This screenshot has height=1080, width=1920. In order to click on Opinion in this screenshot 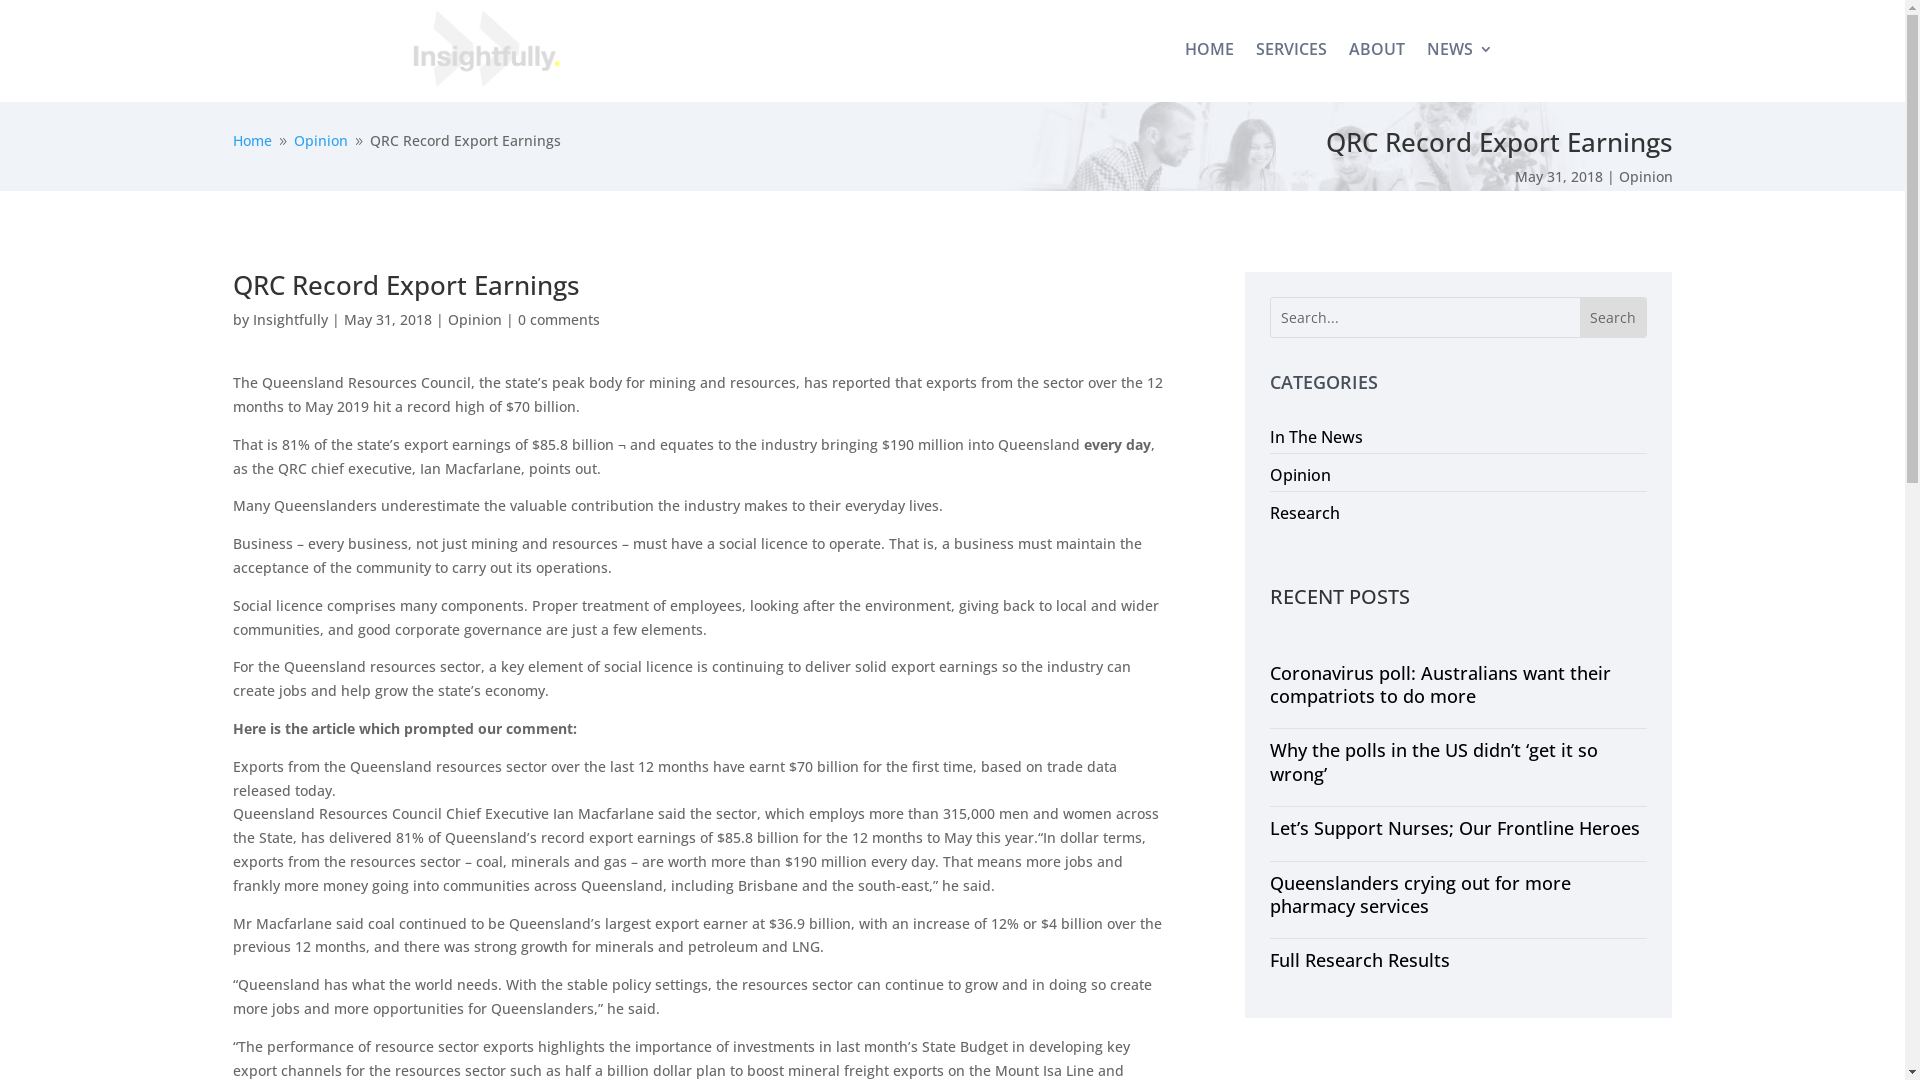, I will do `click(1300, 475)`.